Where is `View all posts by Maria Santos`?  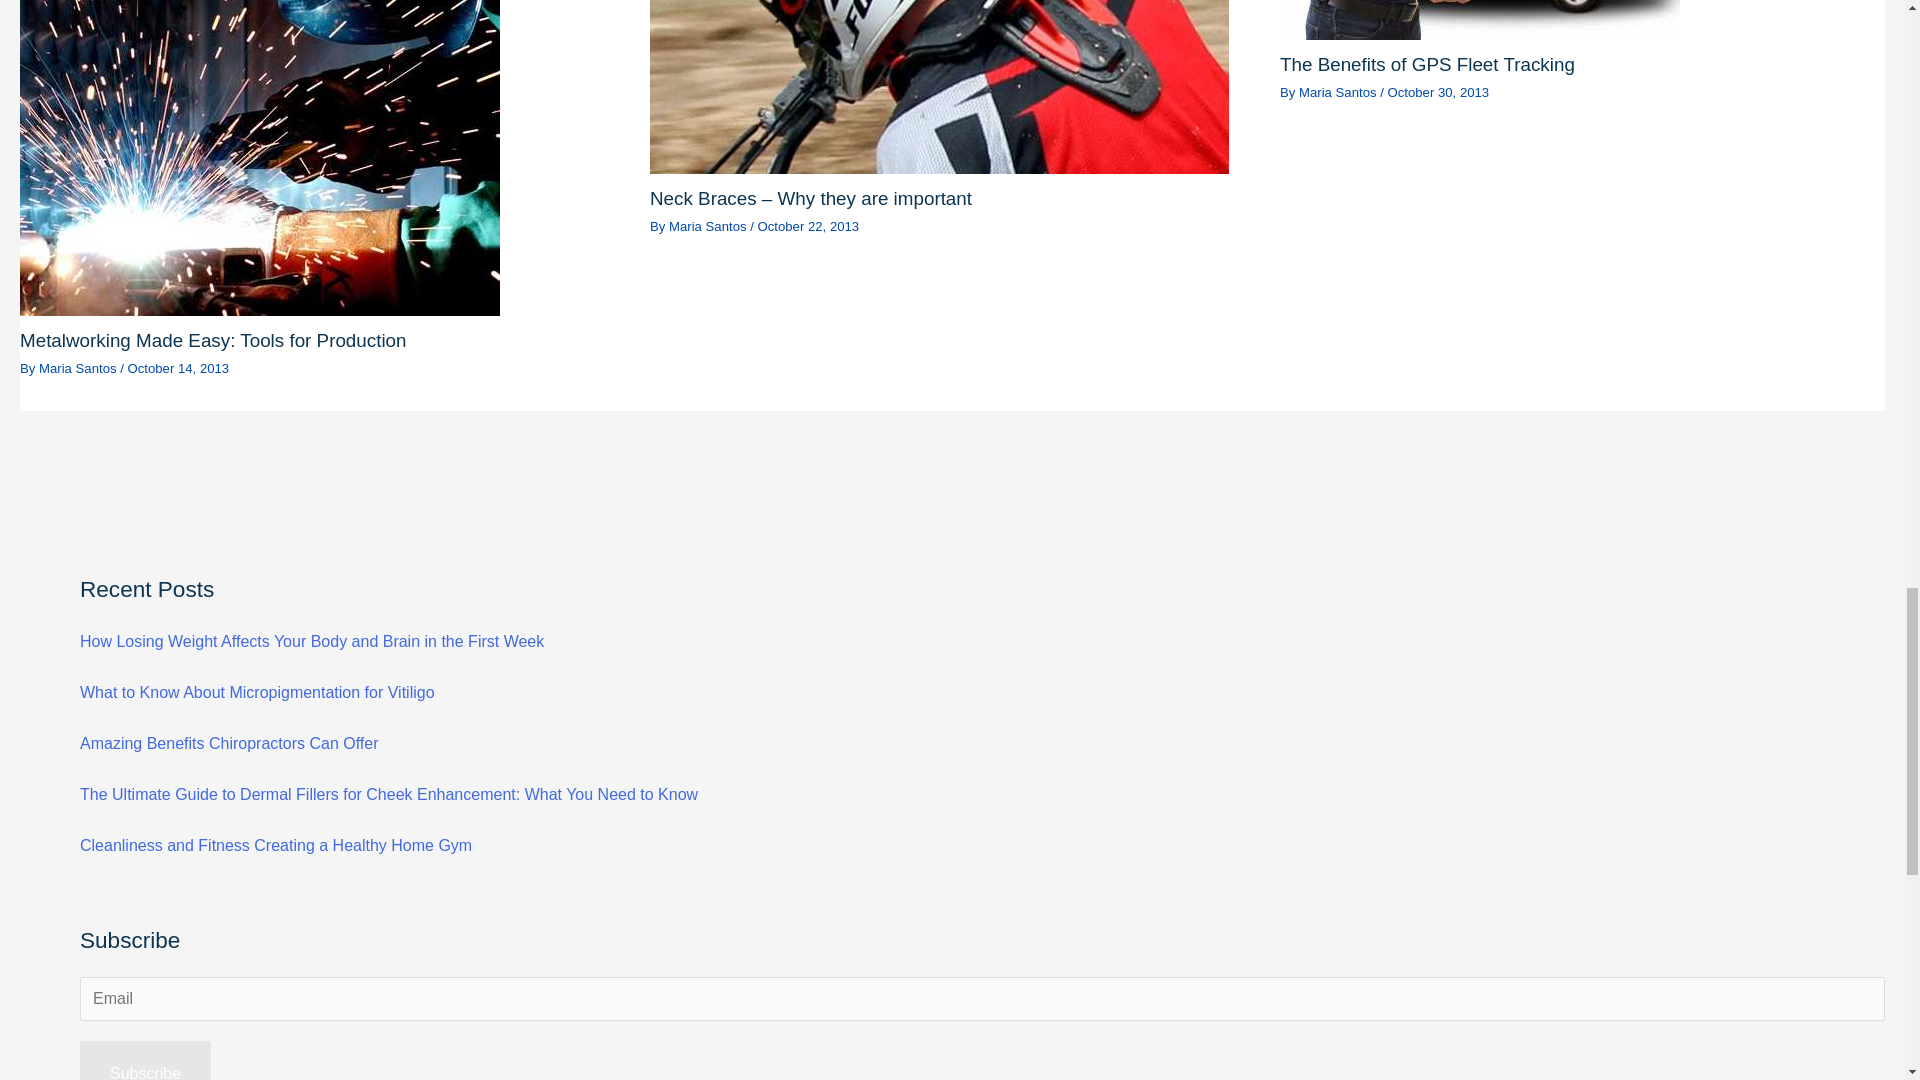 View all posts by Maria Santos is located at coordinates (78, 368).